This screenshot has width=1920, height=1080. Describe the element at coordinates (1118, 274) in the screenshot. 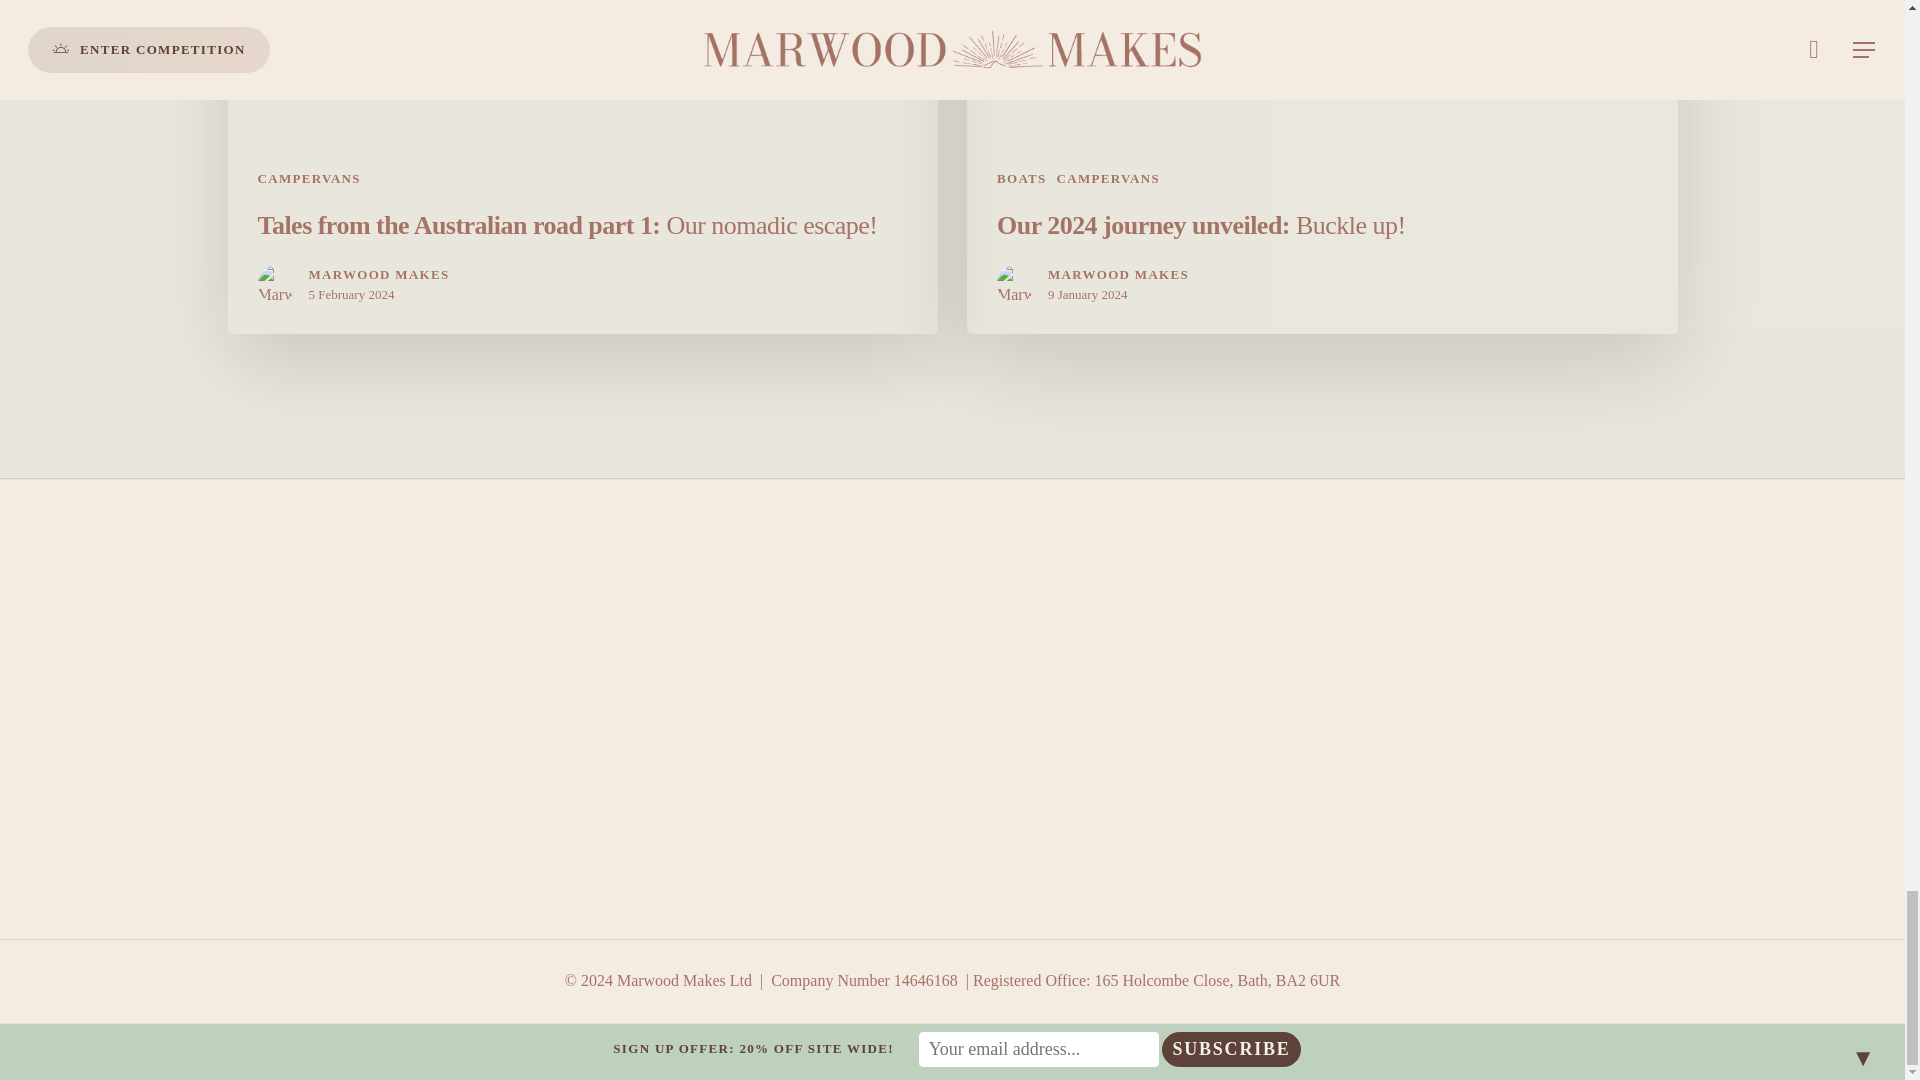

I see `MARWOOD MAKES` at that location.